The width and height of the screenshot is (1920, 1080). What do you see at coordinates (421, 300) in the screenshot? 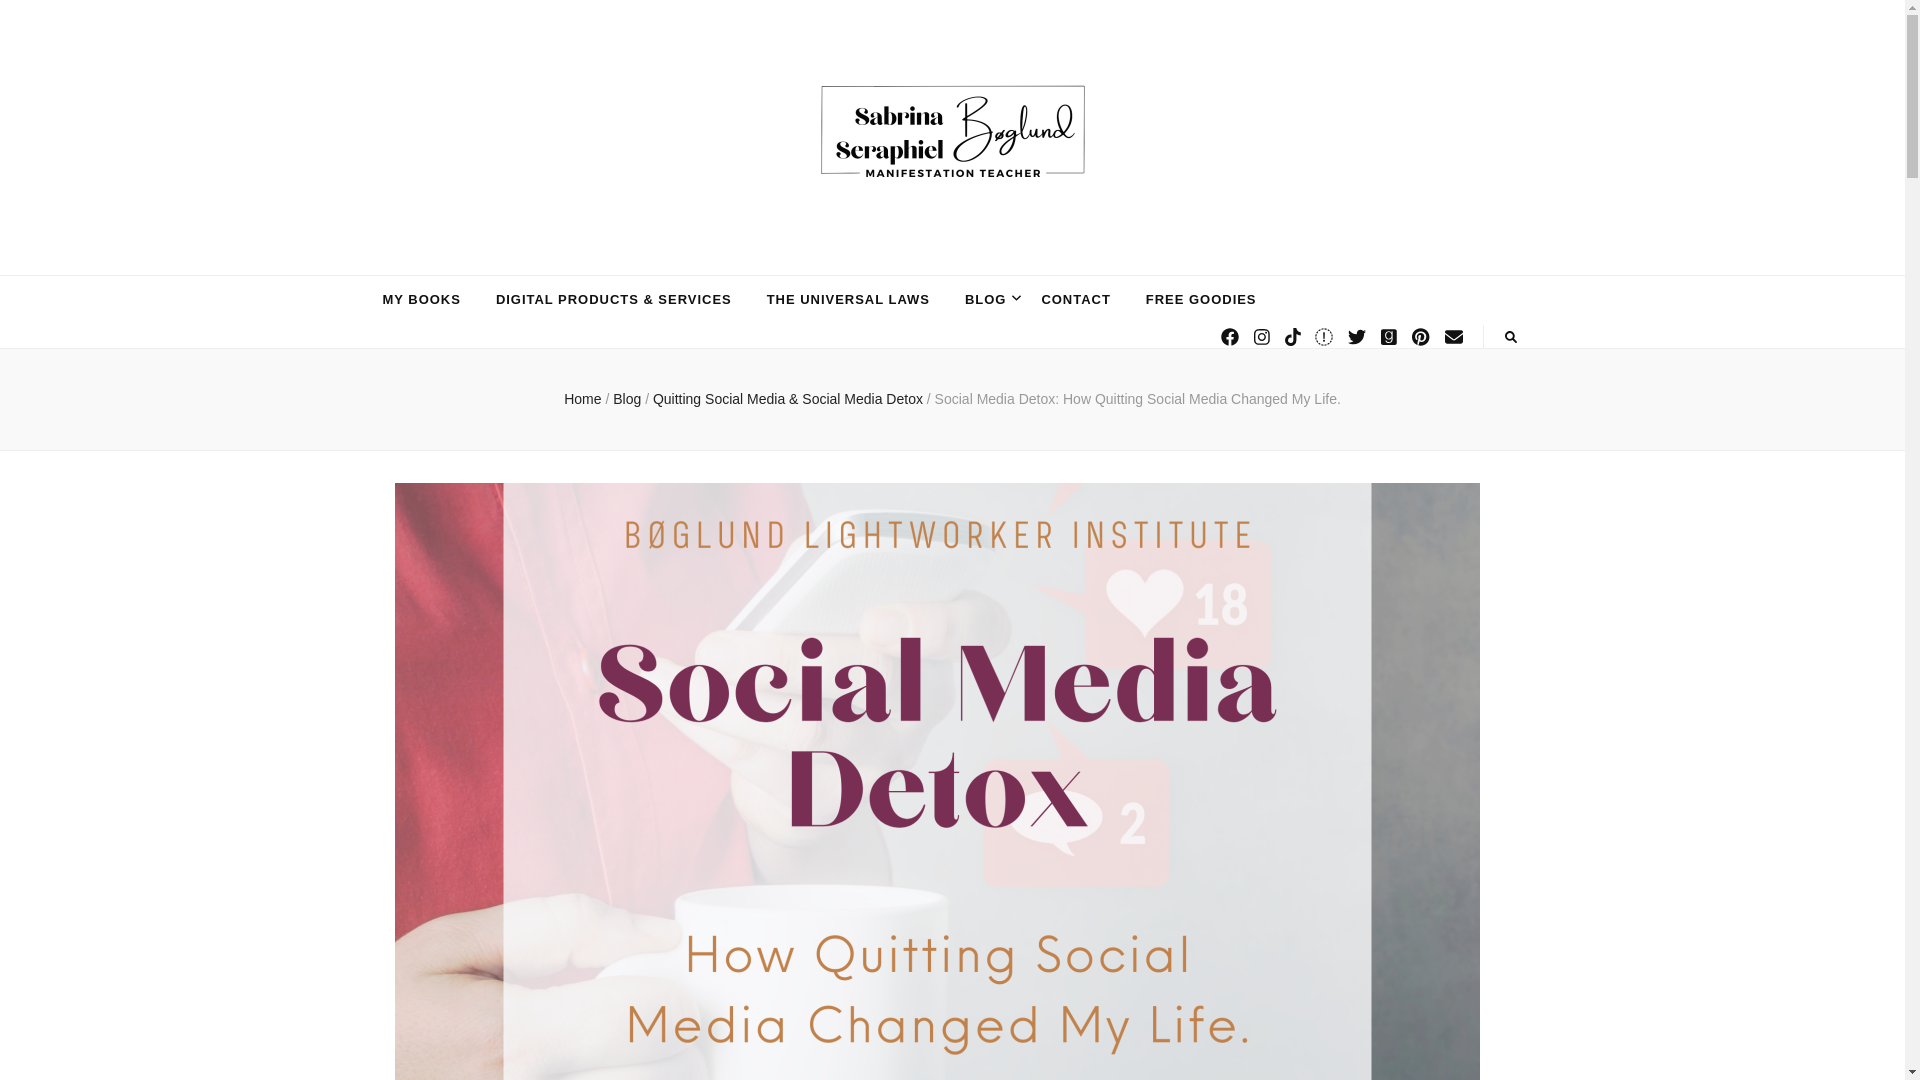
I see `MY BOOKS` at bounding box center [421, 300].